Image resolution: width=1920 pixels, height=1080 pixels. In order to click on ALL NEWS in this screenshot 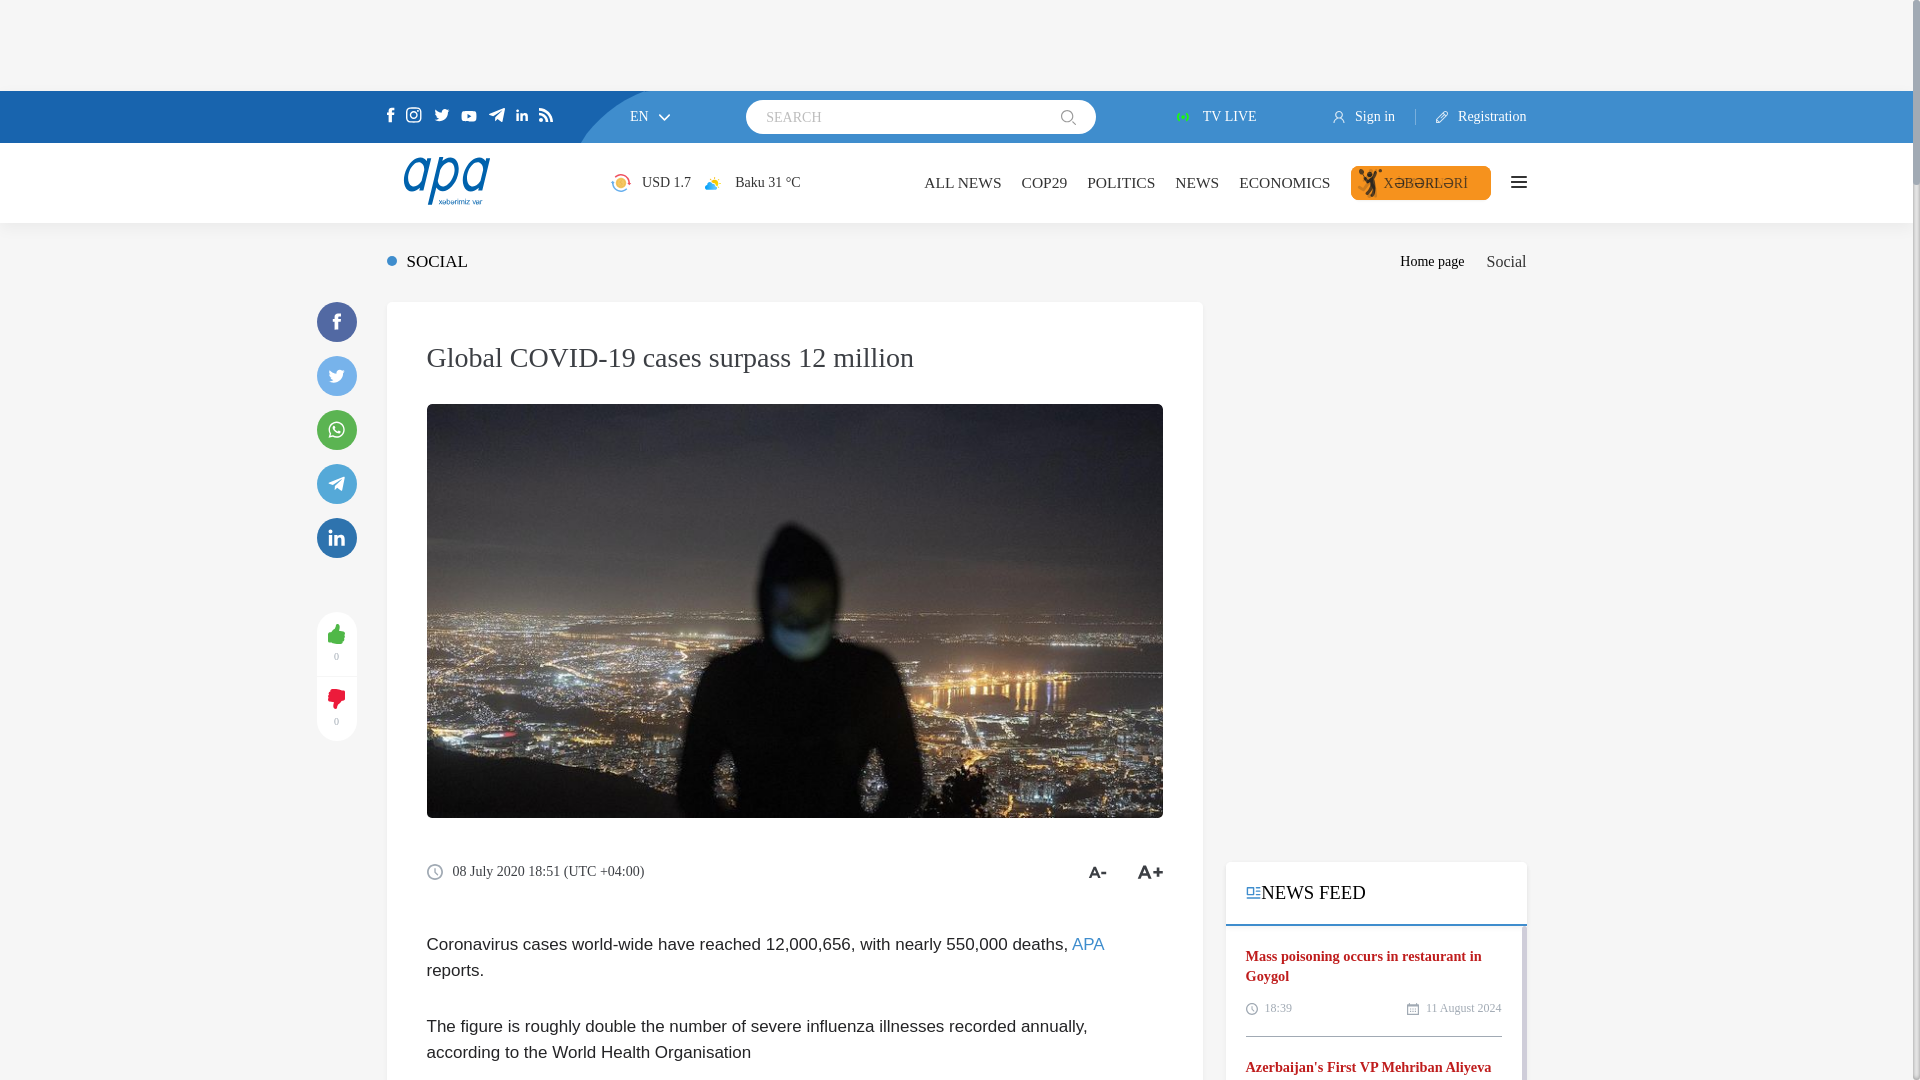, I will do `click(962, 182)`.